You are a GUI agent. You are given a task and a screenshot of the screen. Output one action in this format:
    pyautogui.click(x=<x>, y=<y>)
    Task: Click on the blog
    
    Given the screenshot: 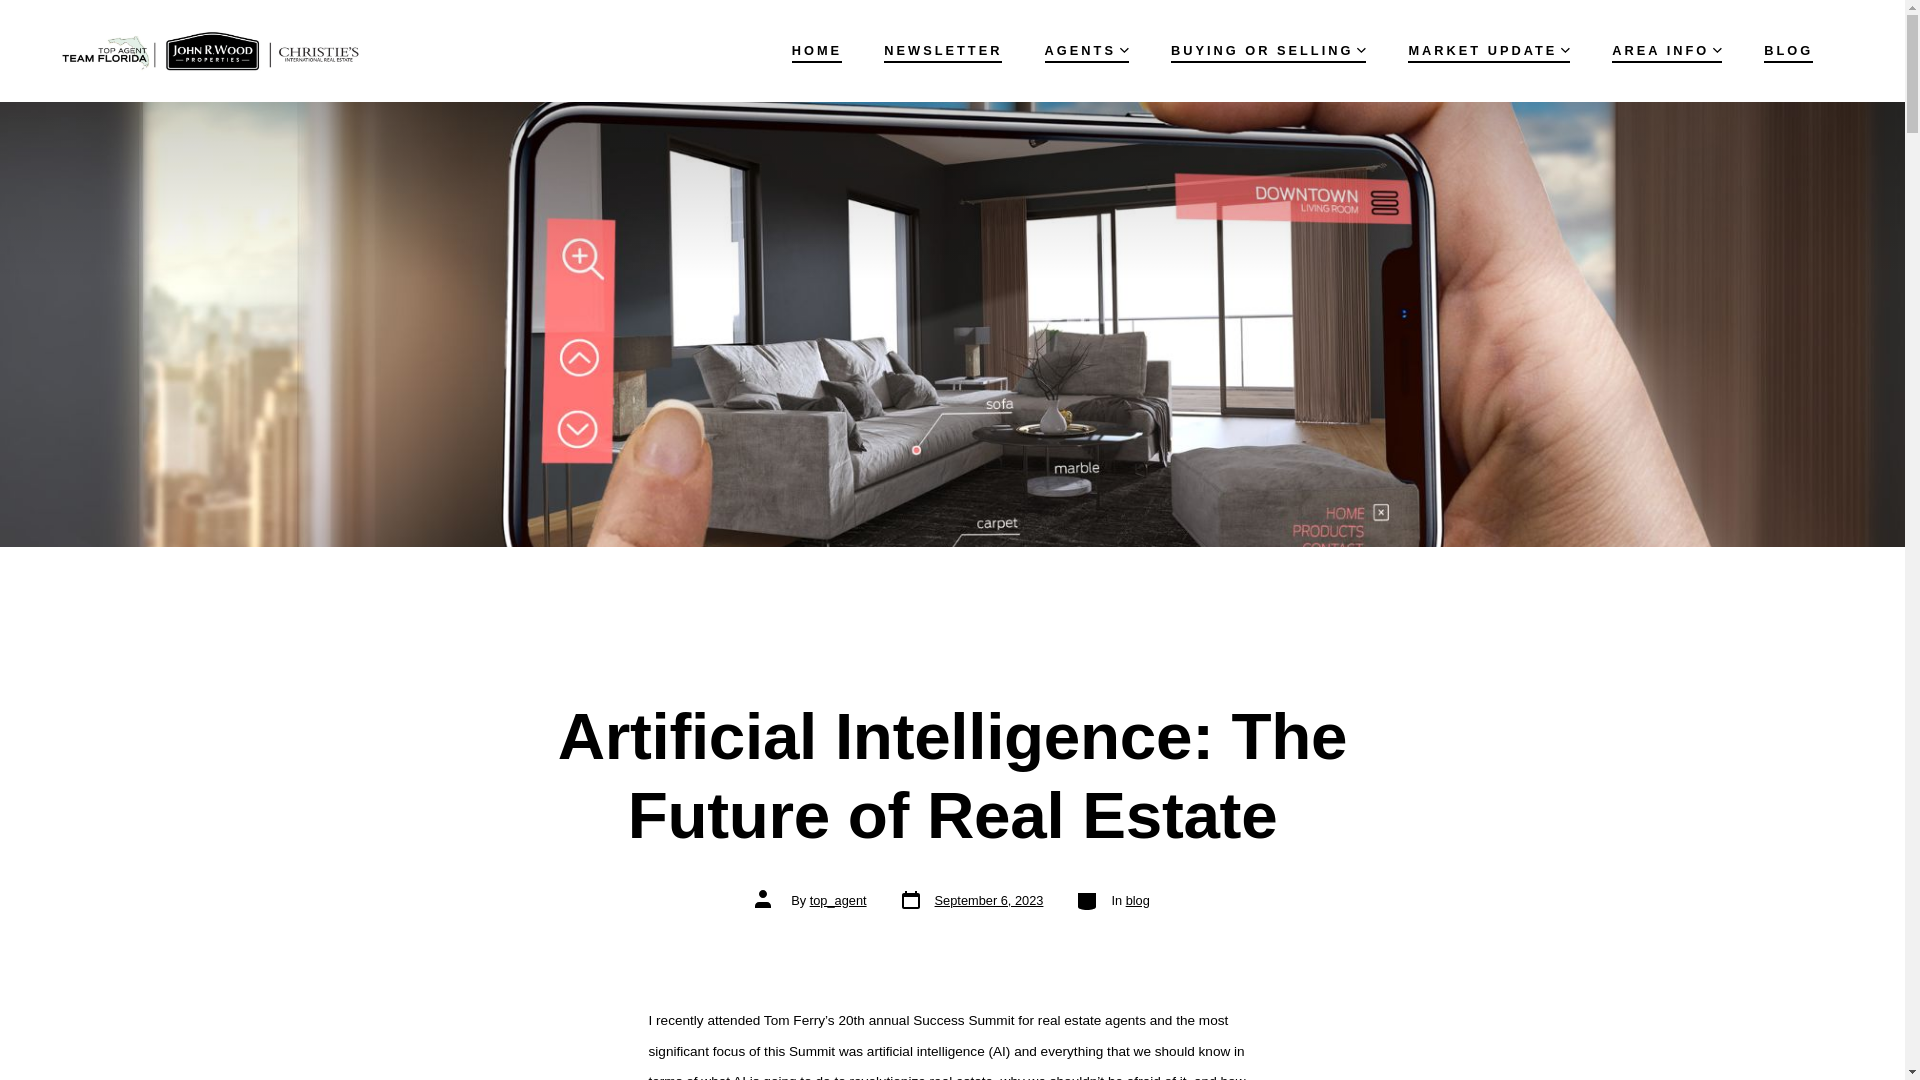 What is the action you would take?
    pyautogui.click(x=1138, y=900)
    